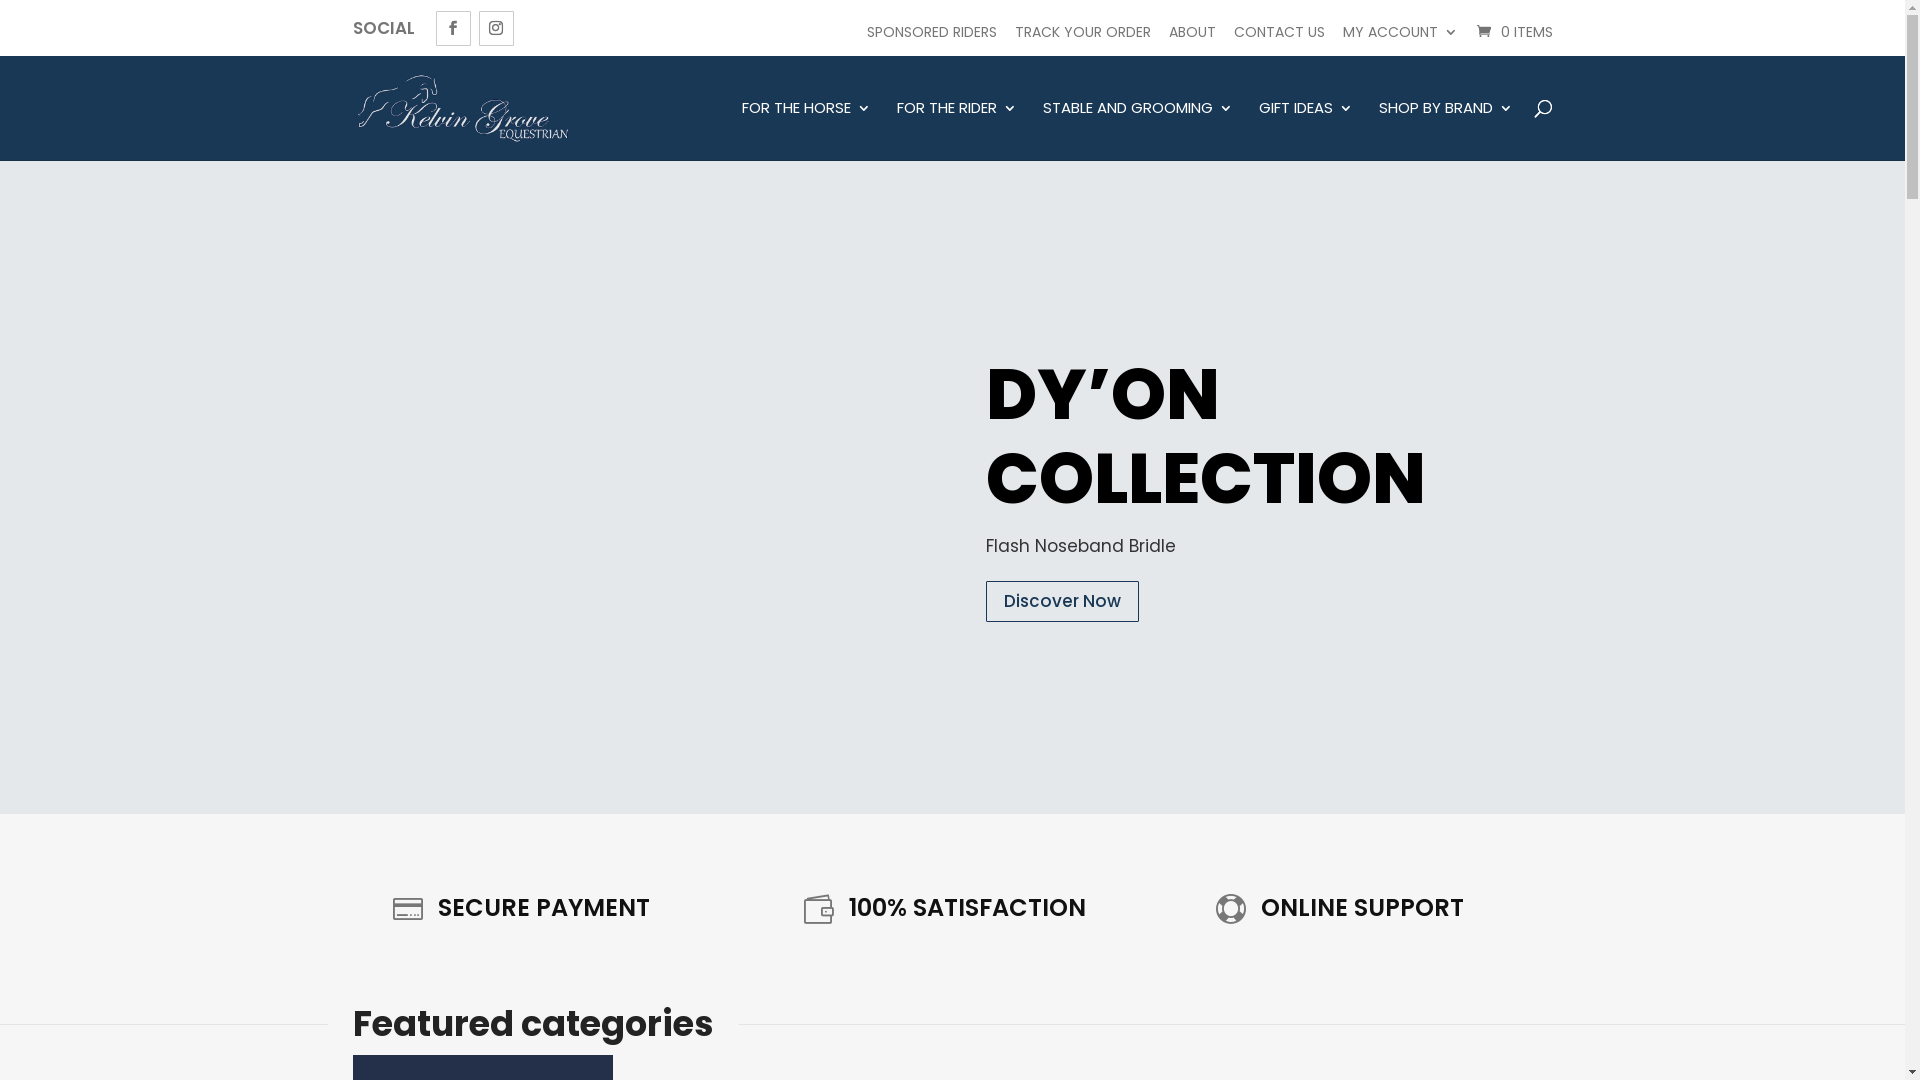 The image size is (1920, 1080). Describe the element at coordinates (1082, 31) in the screenshot. I see `TRACK YOUR ORDER` at that location.